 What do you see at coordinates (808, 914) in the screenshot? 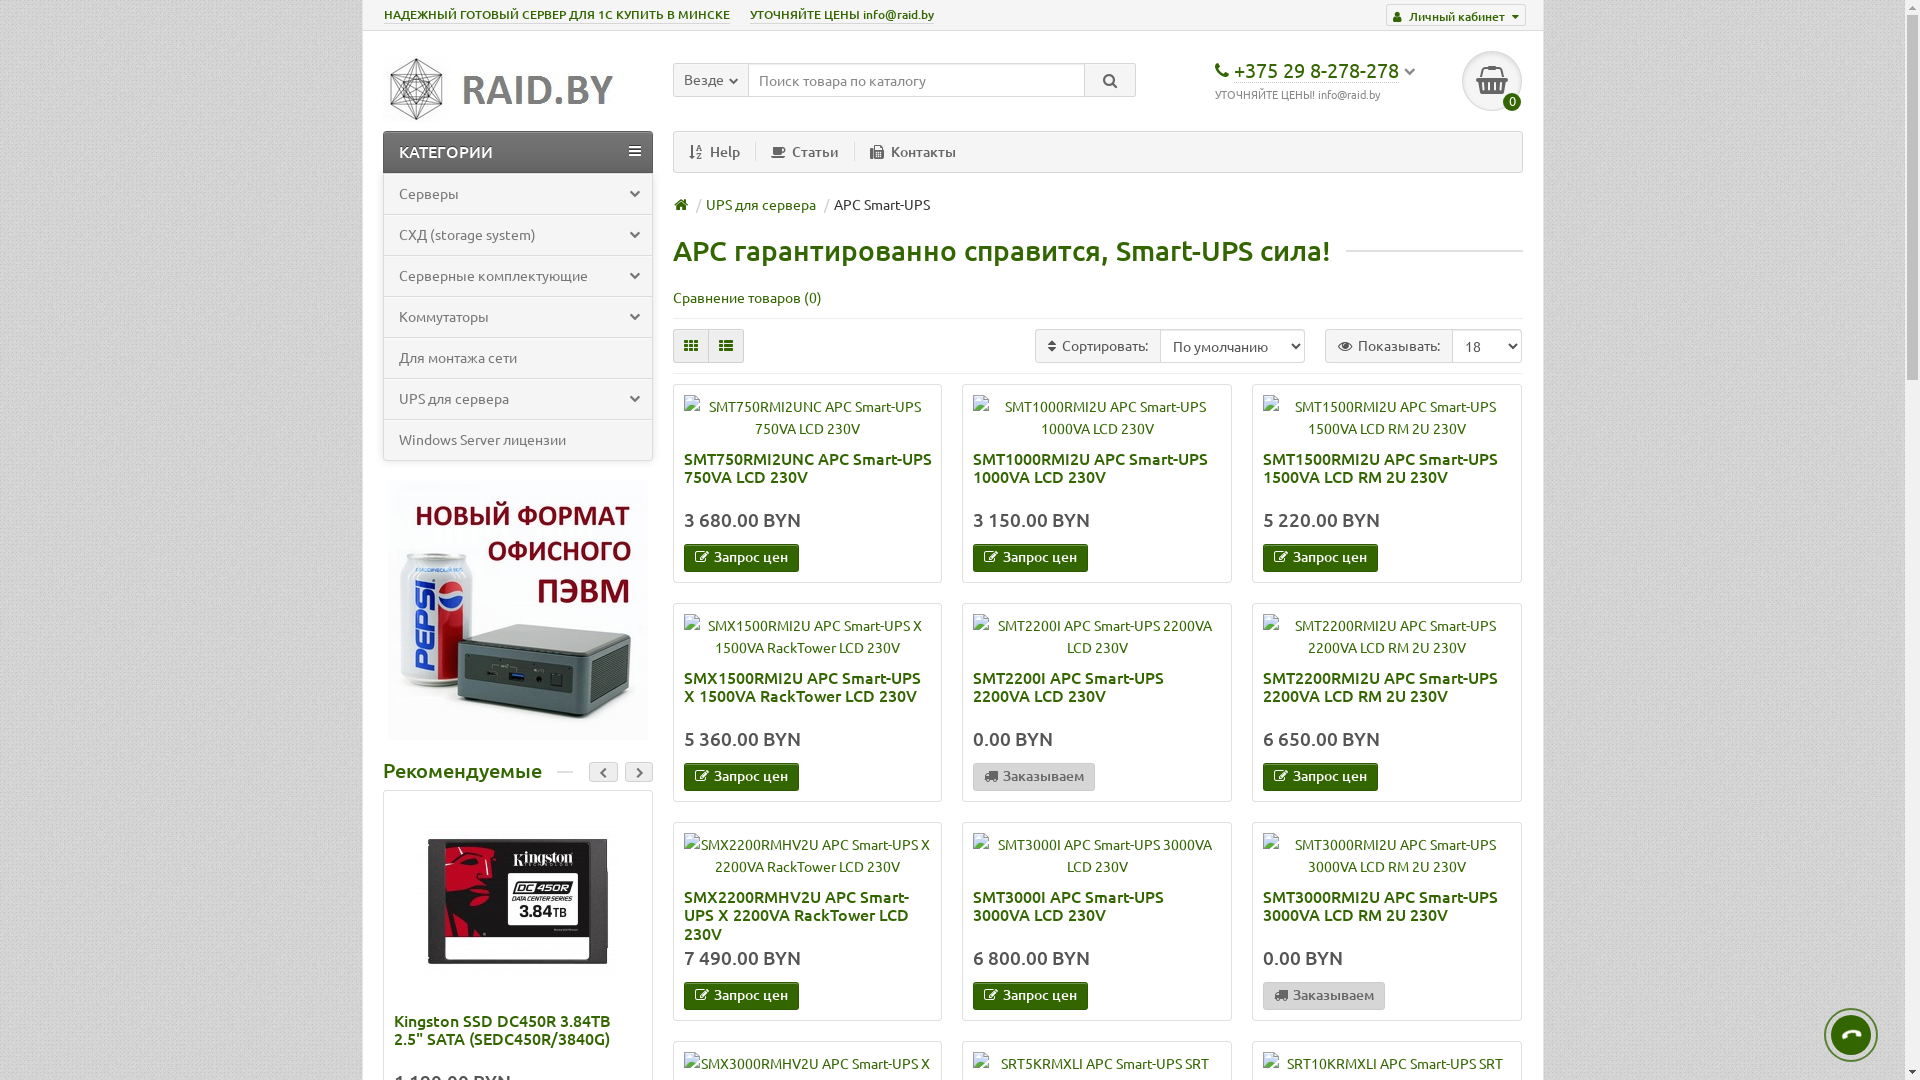
I see `SMX2200RMHV2U APC Smart-UPS X 2200VA RackTower LCD 230V` at bounding box center [808, 914].